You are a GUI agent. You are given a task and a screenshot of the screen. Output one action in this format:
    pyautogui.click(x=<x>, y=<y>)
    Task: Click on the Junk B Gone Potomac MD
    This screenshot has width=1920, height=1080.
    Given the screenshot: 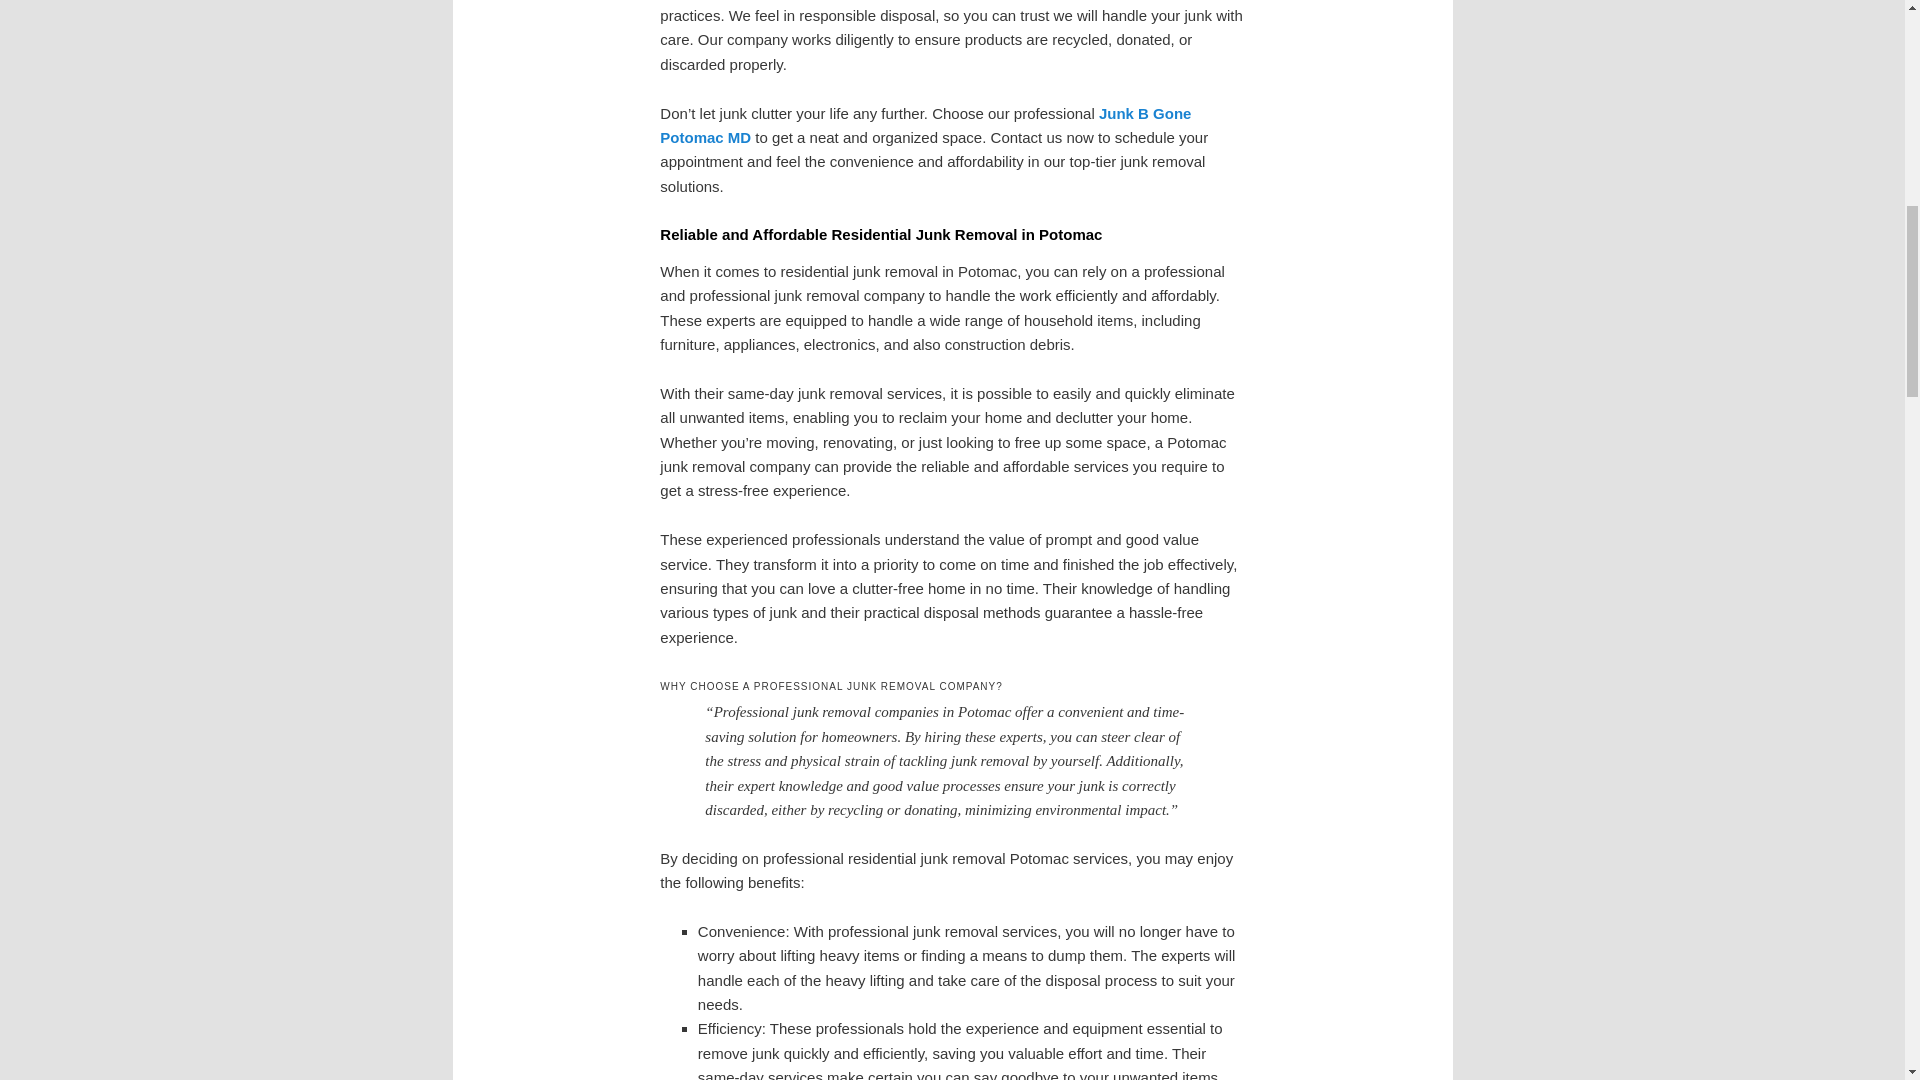 What is the action you would take?
    pyautogui.click(x=925, y=124)
    